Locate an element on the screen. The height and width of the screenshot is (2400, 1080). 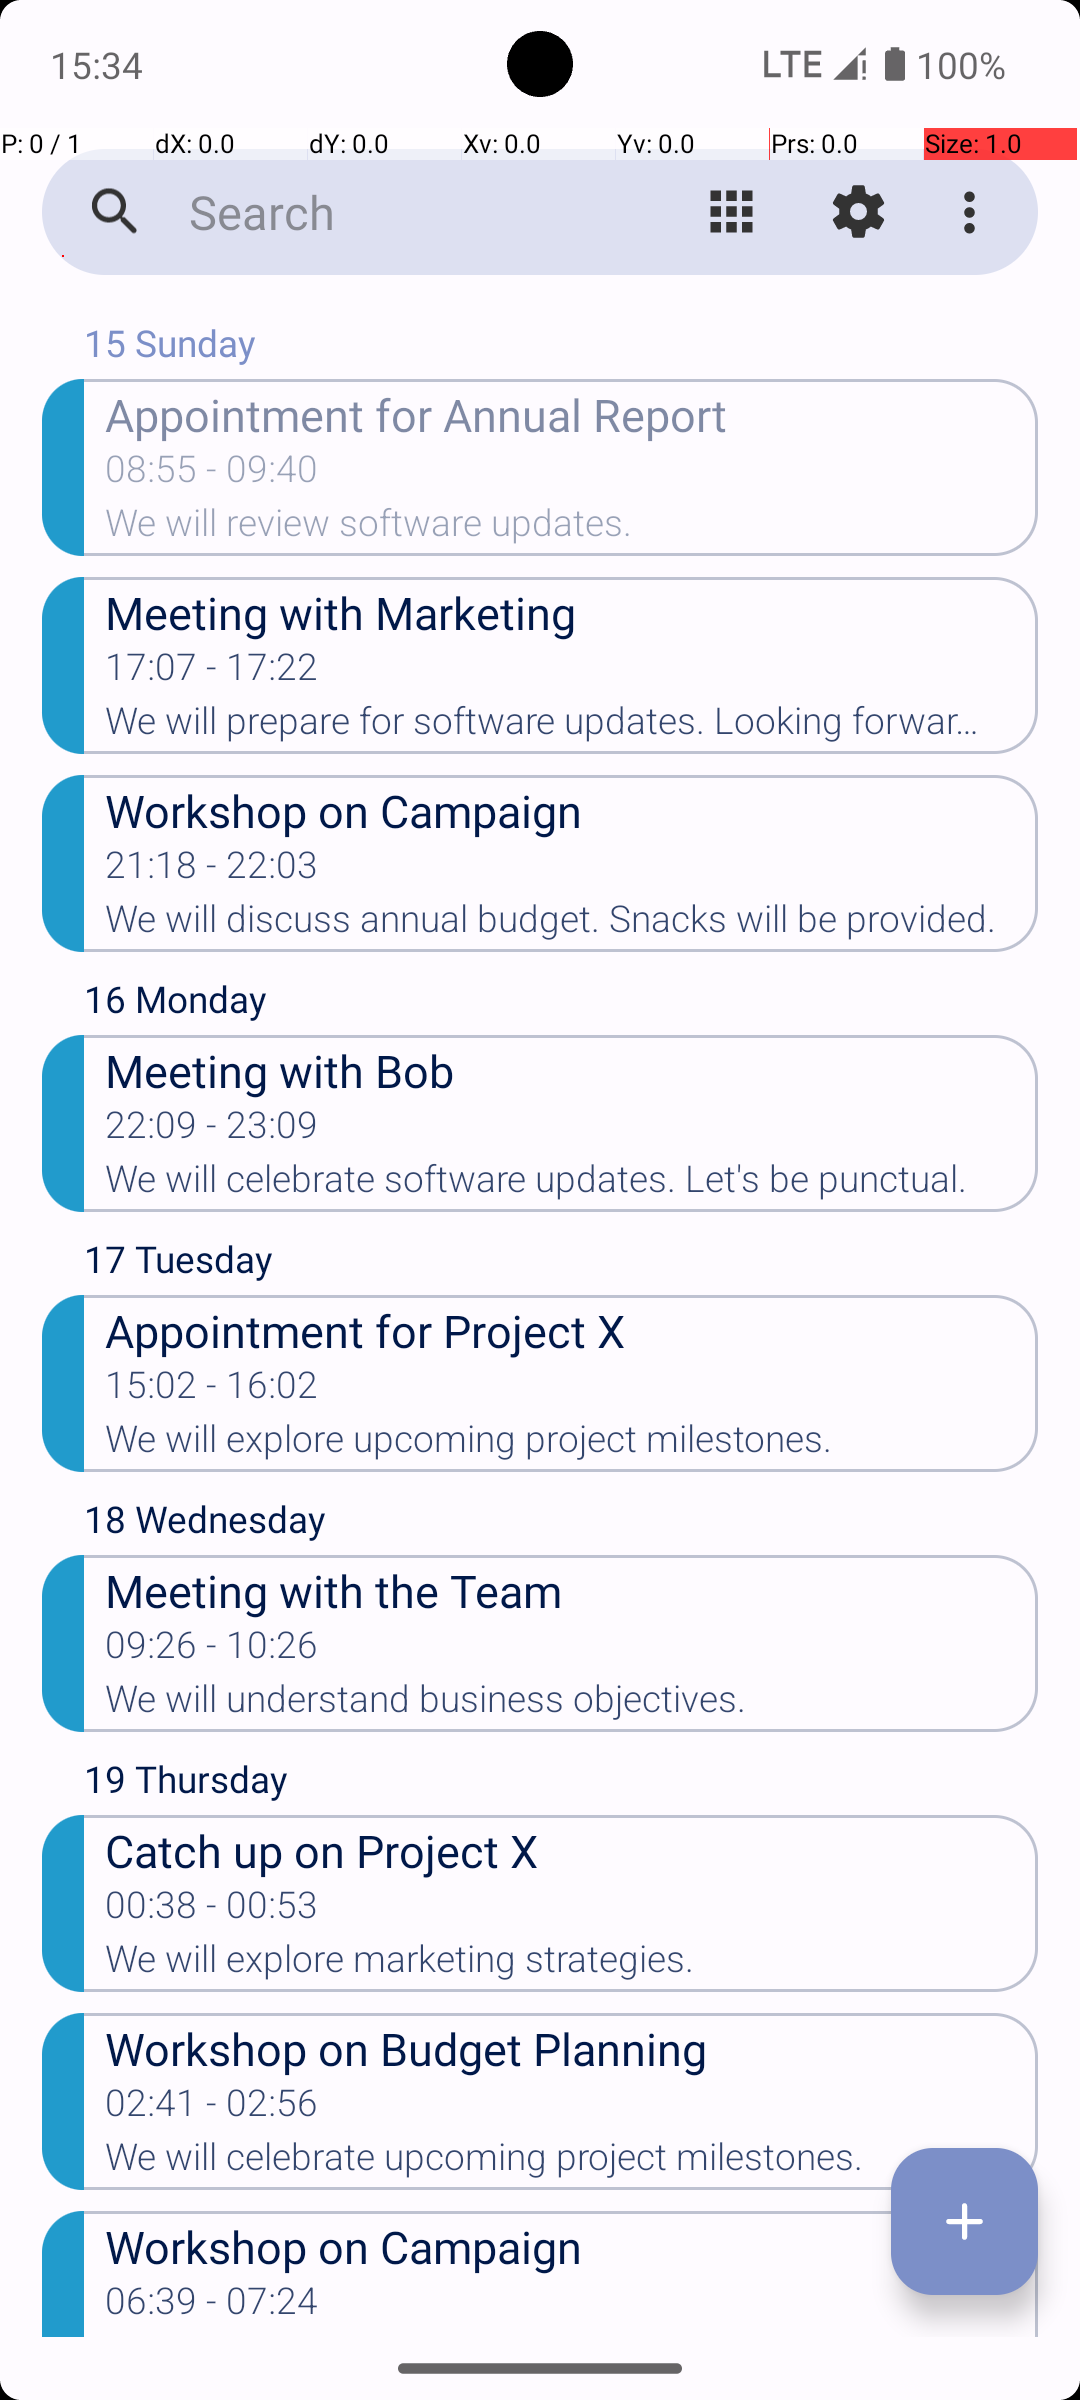
06:39 - 07:24 is located at coordinates (212, 2307).